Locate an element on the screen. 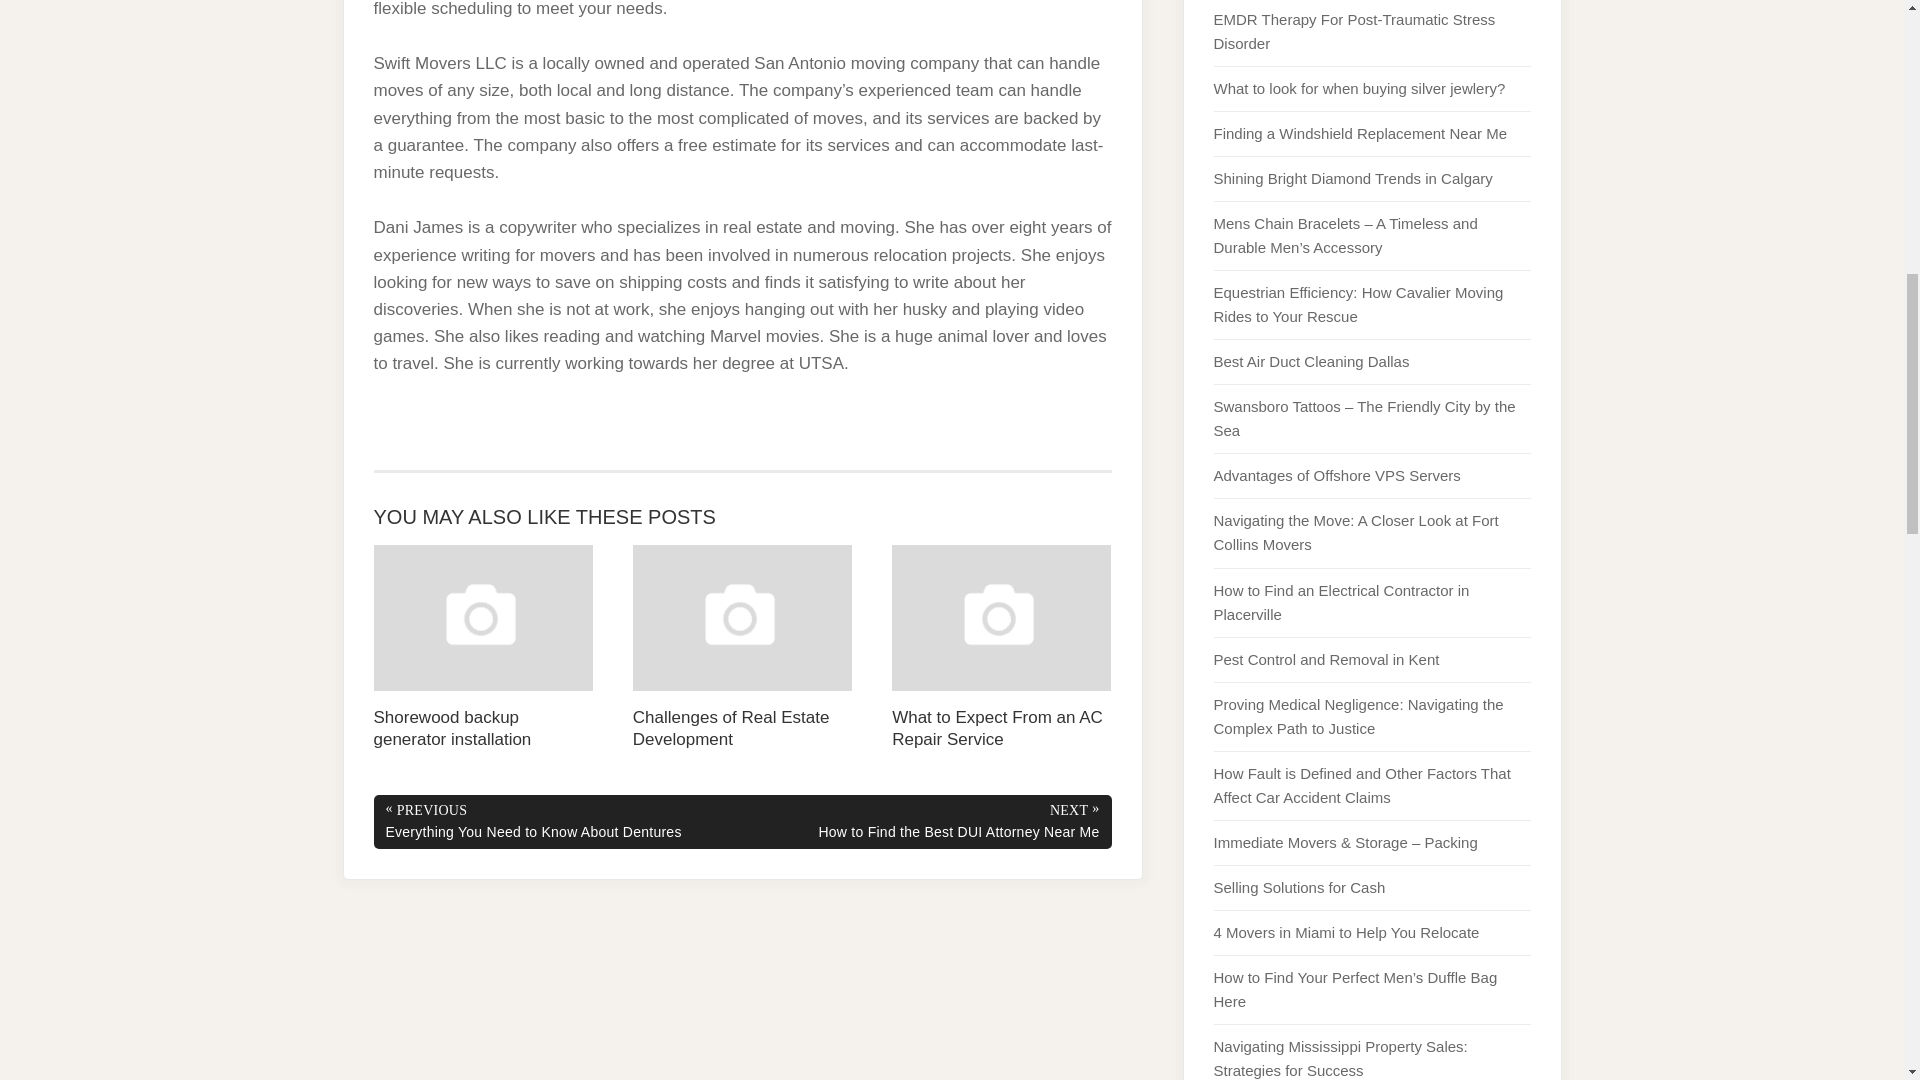 This screenshot has width=1920, height=1080. Shorewood backup generator installation is located at coordinates (484, 648).